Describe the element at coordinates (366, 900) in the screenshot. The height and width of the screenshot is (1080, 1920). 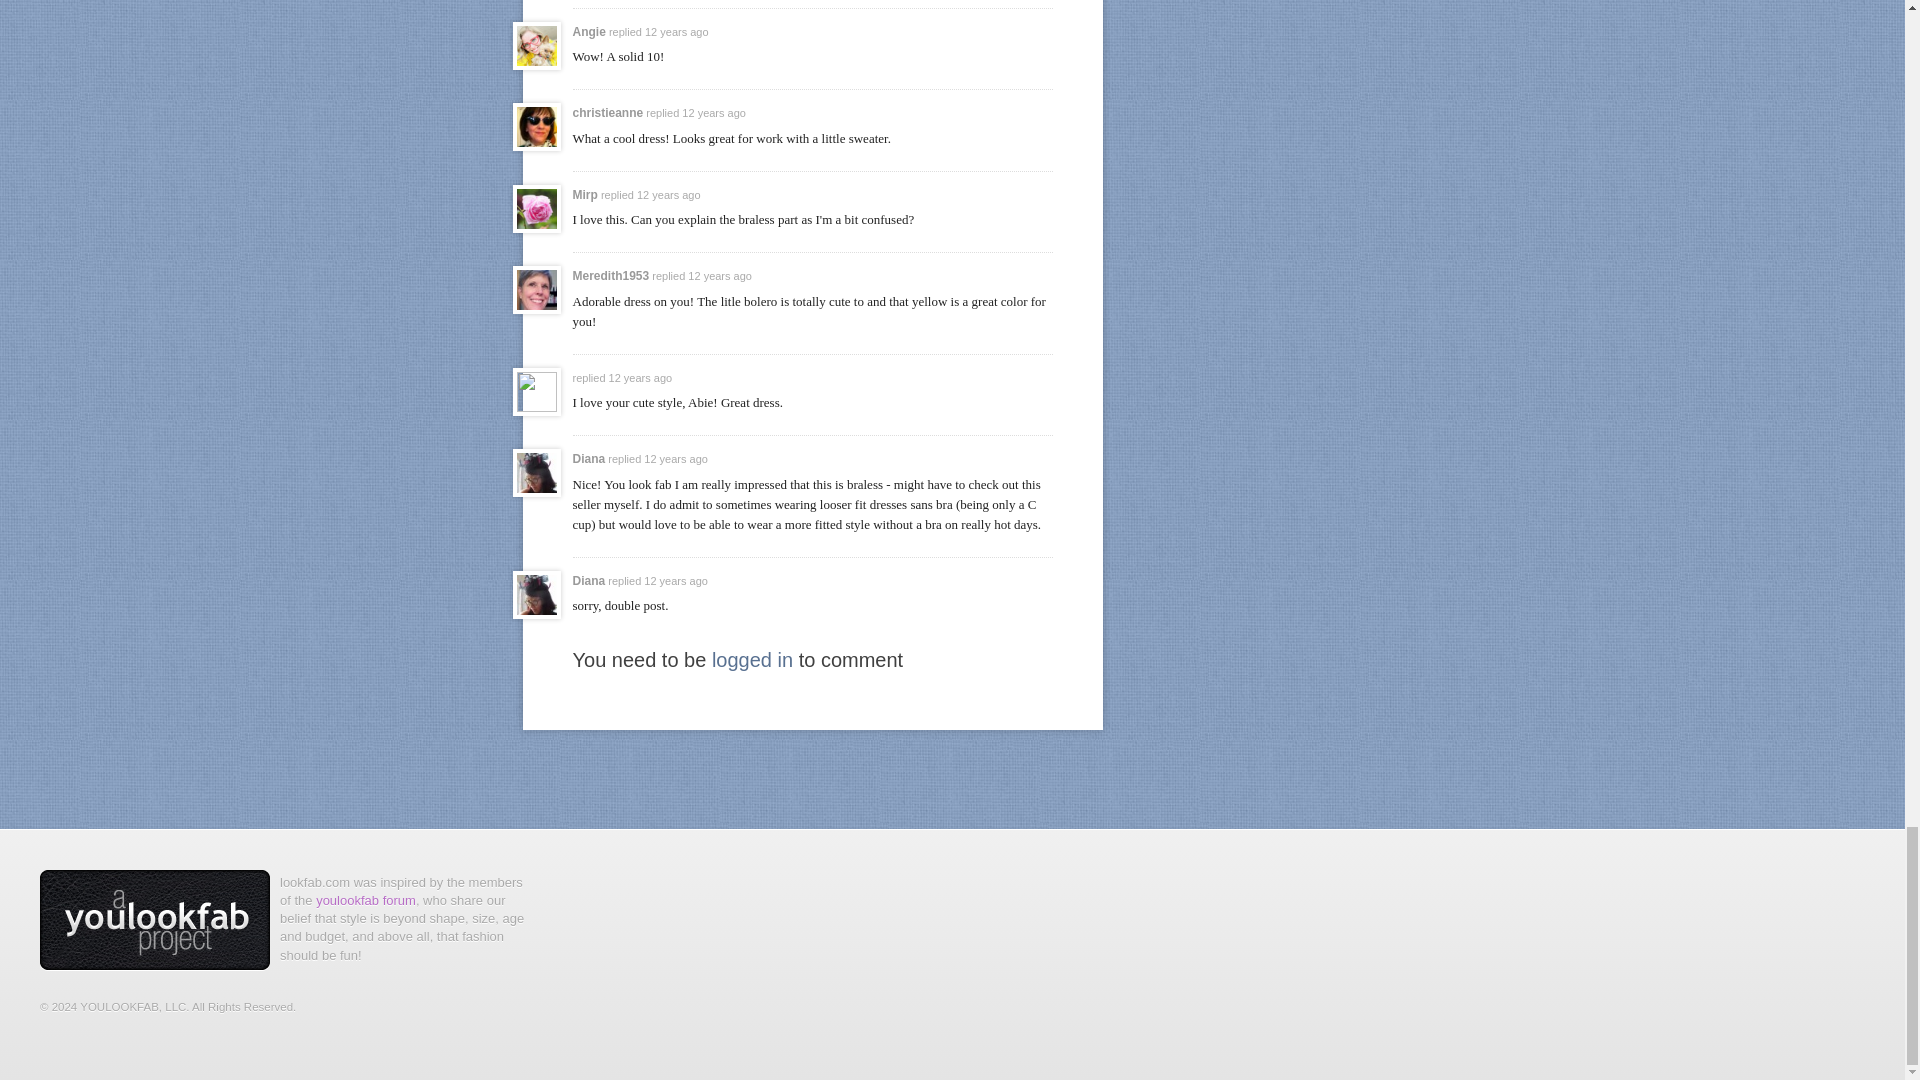
I see `youlookfab forum` at that location.